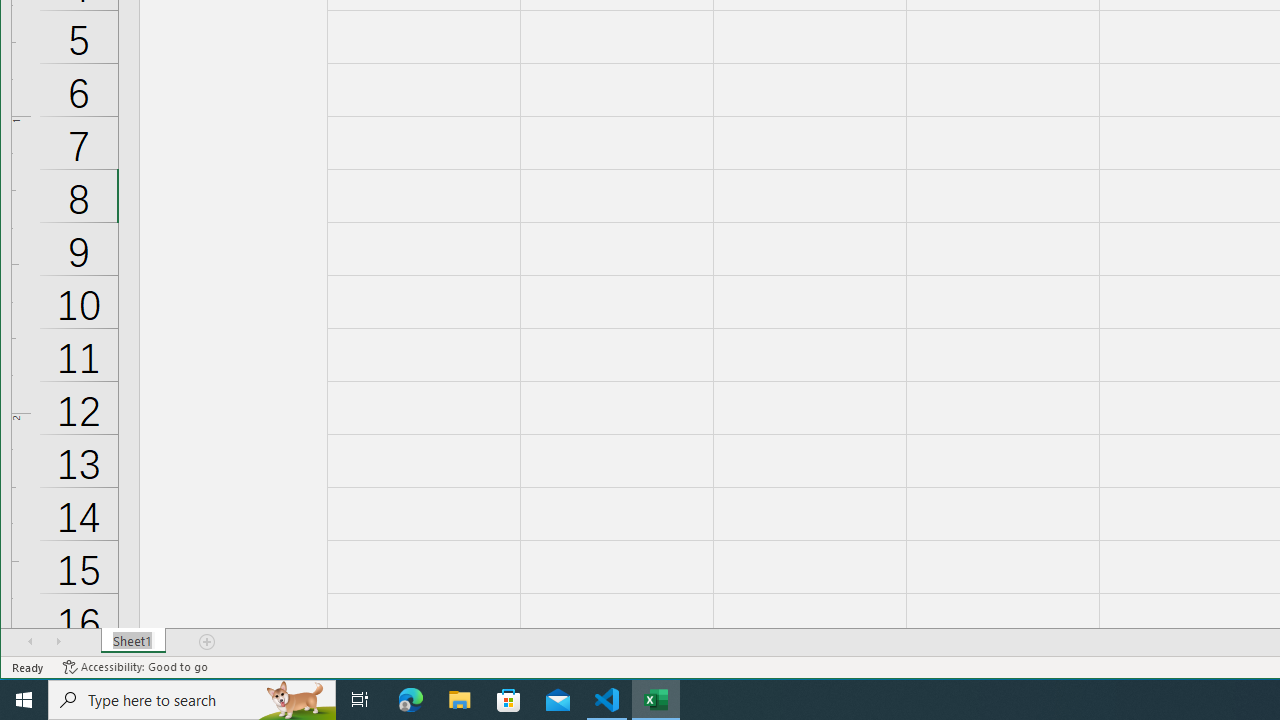  I want to click on Scroll Right, so click(58, 641).